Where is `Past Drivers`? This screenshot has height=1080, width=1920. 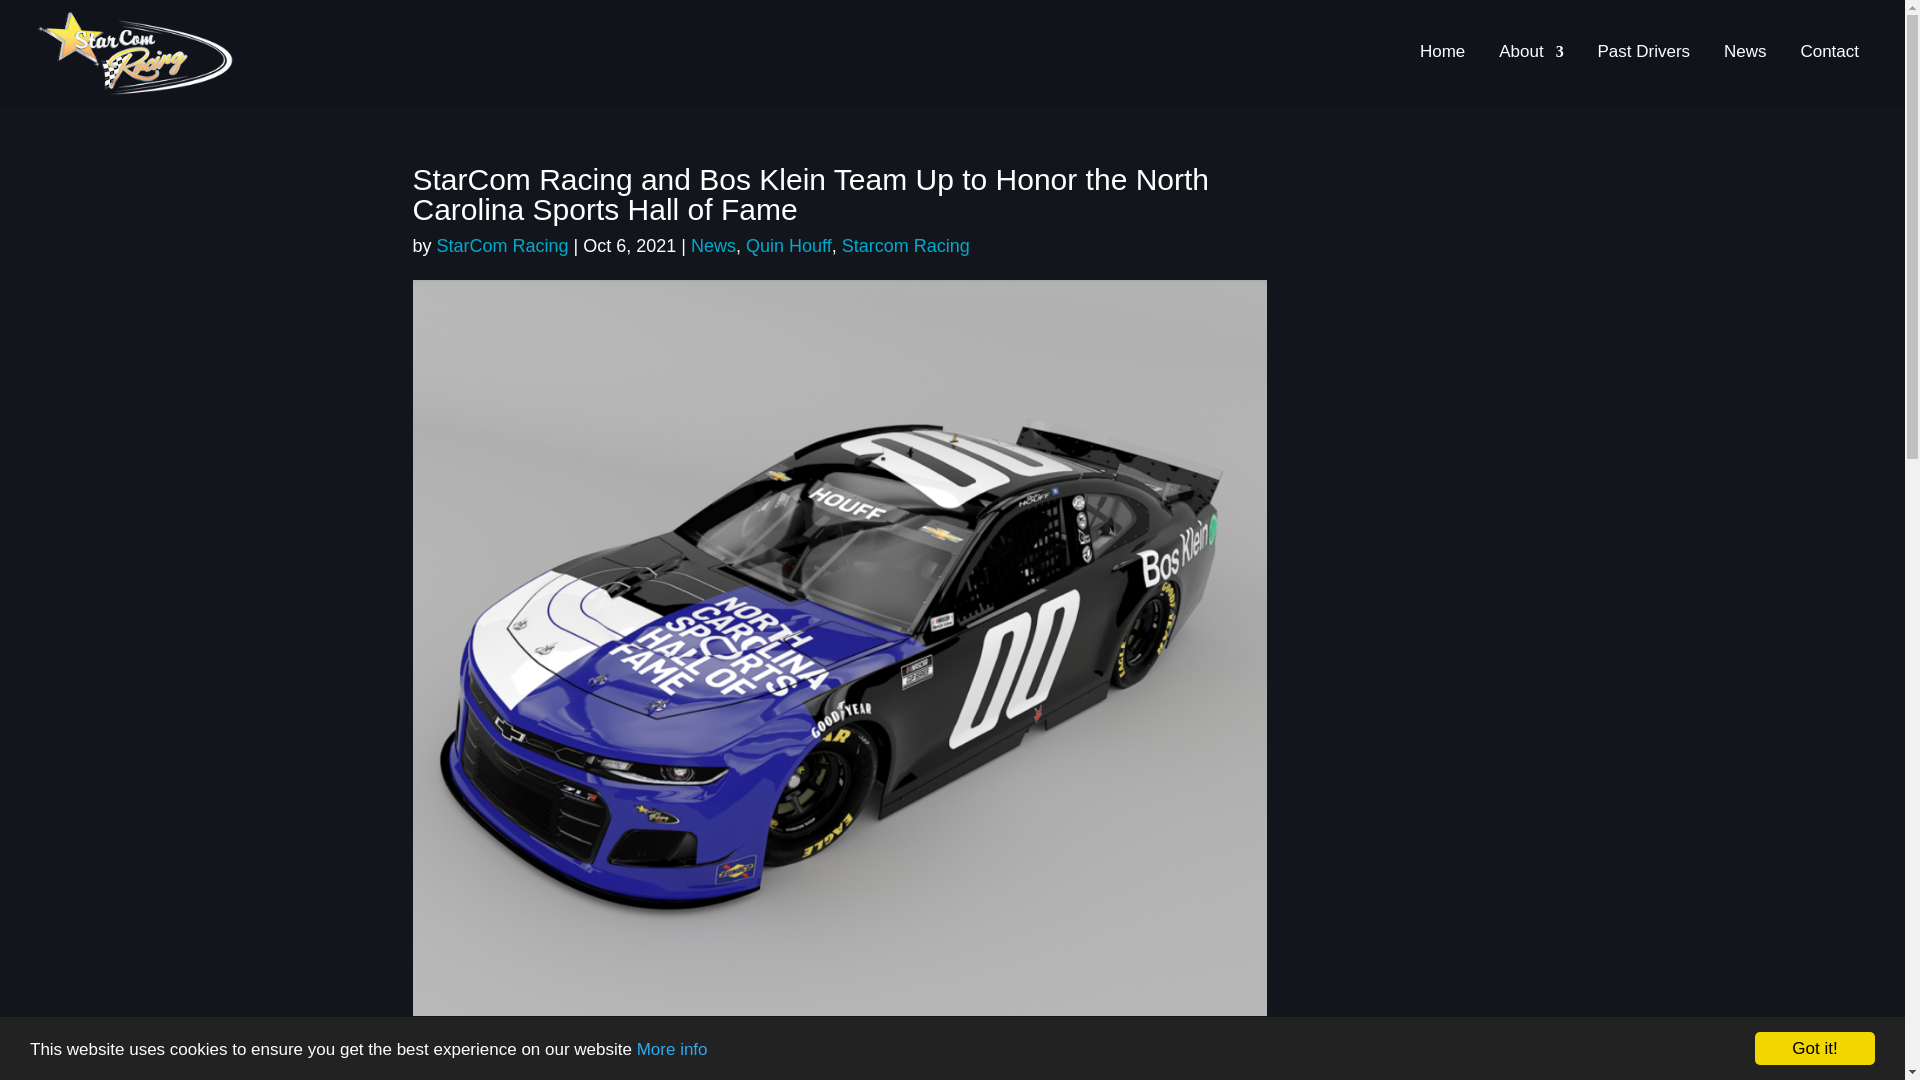 Past Drivers is located at coordinates (1644, 76).